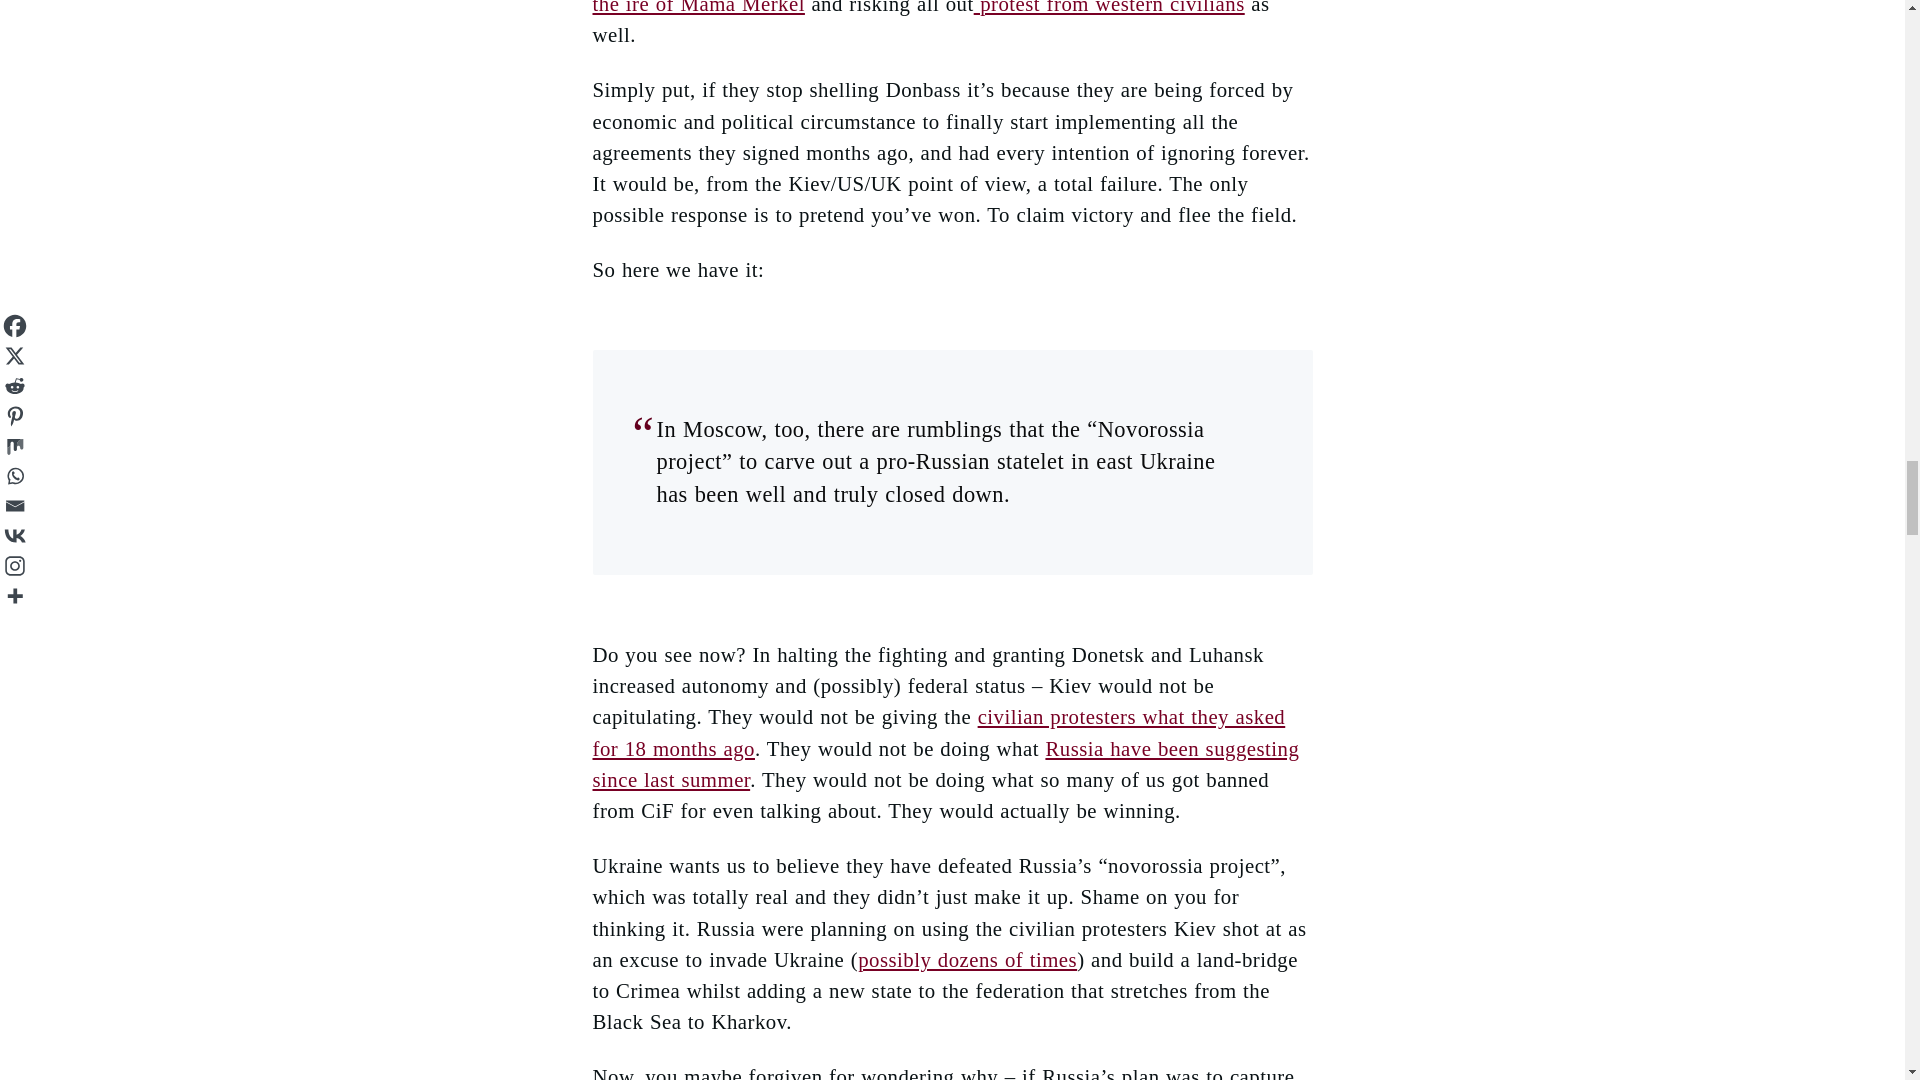  Describe the element at coordinates (1108, 8) in the screenshot. I see `protest from western civilians` at that location.